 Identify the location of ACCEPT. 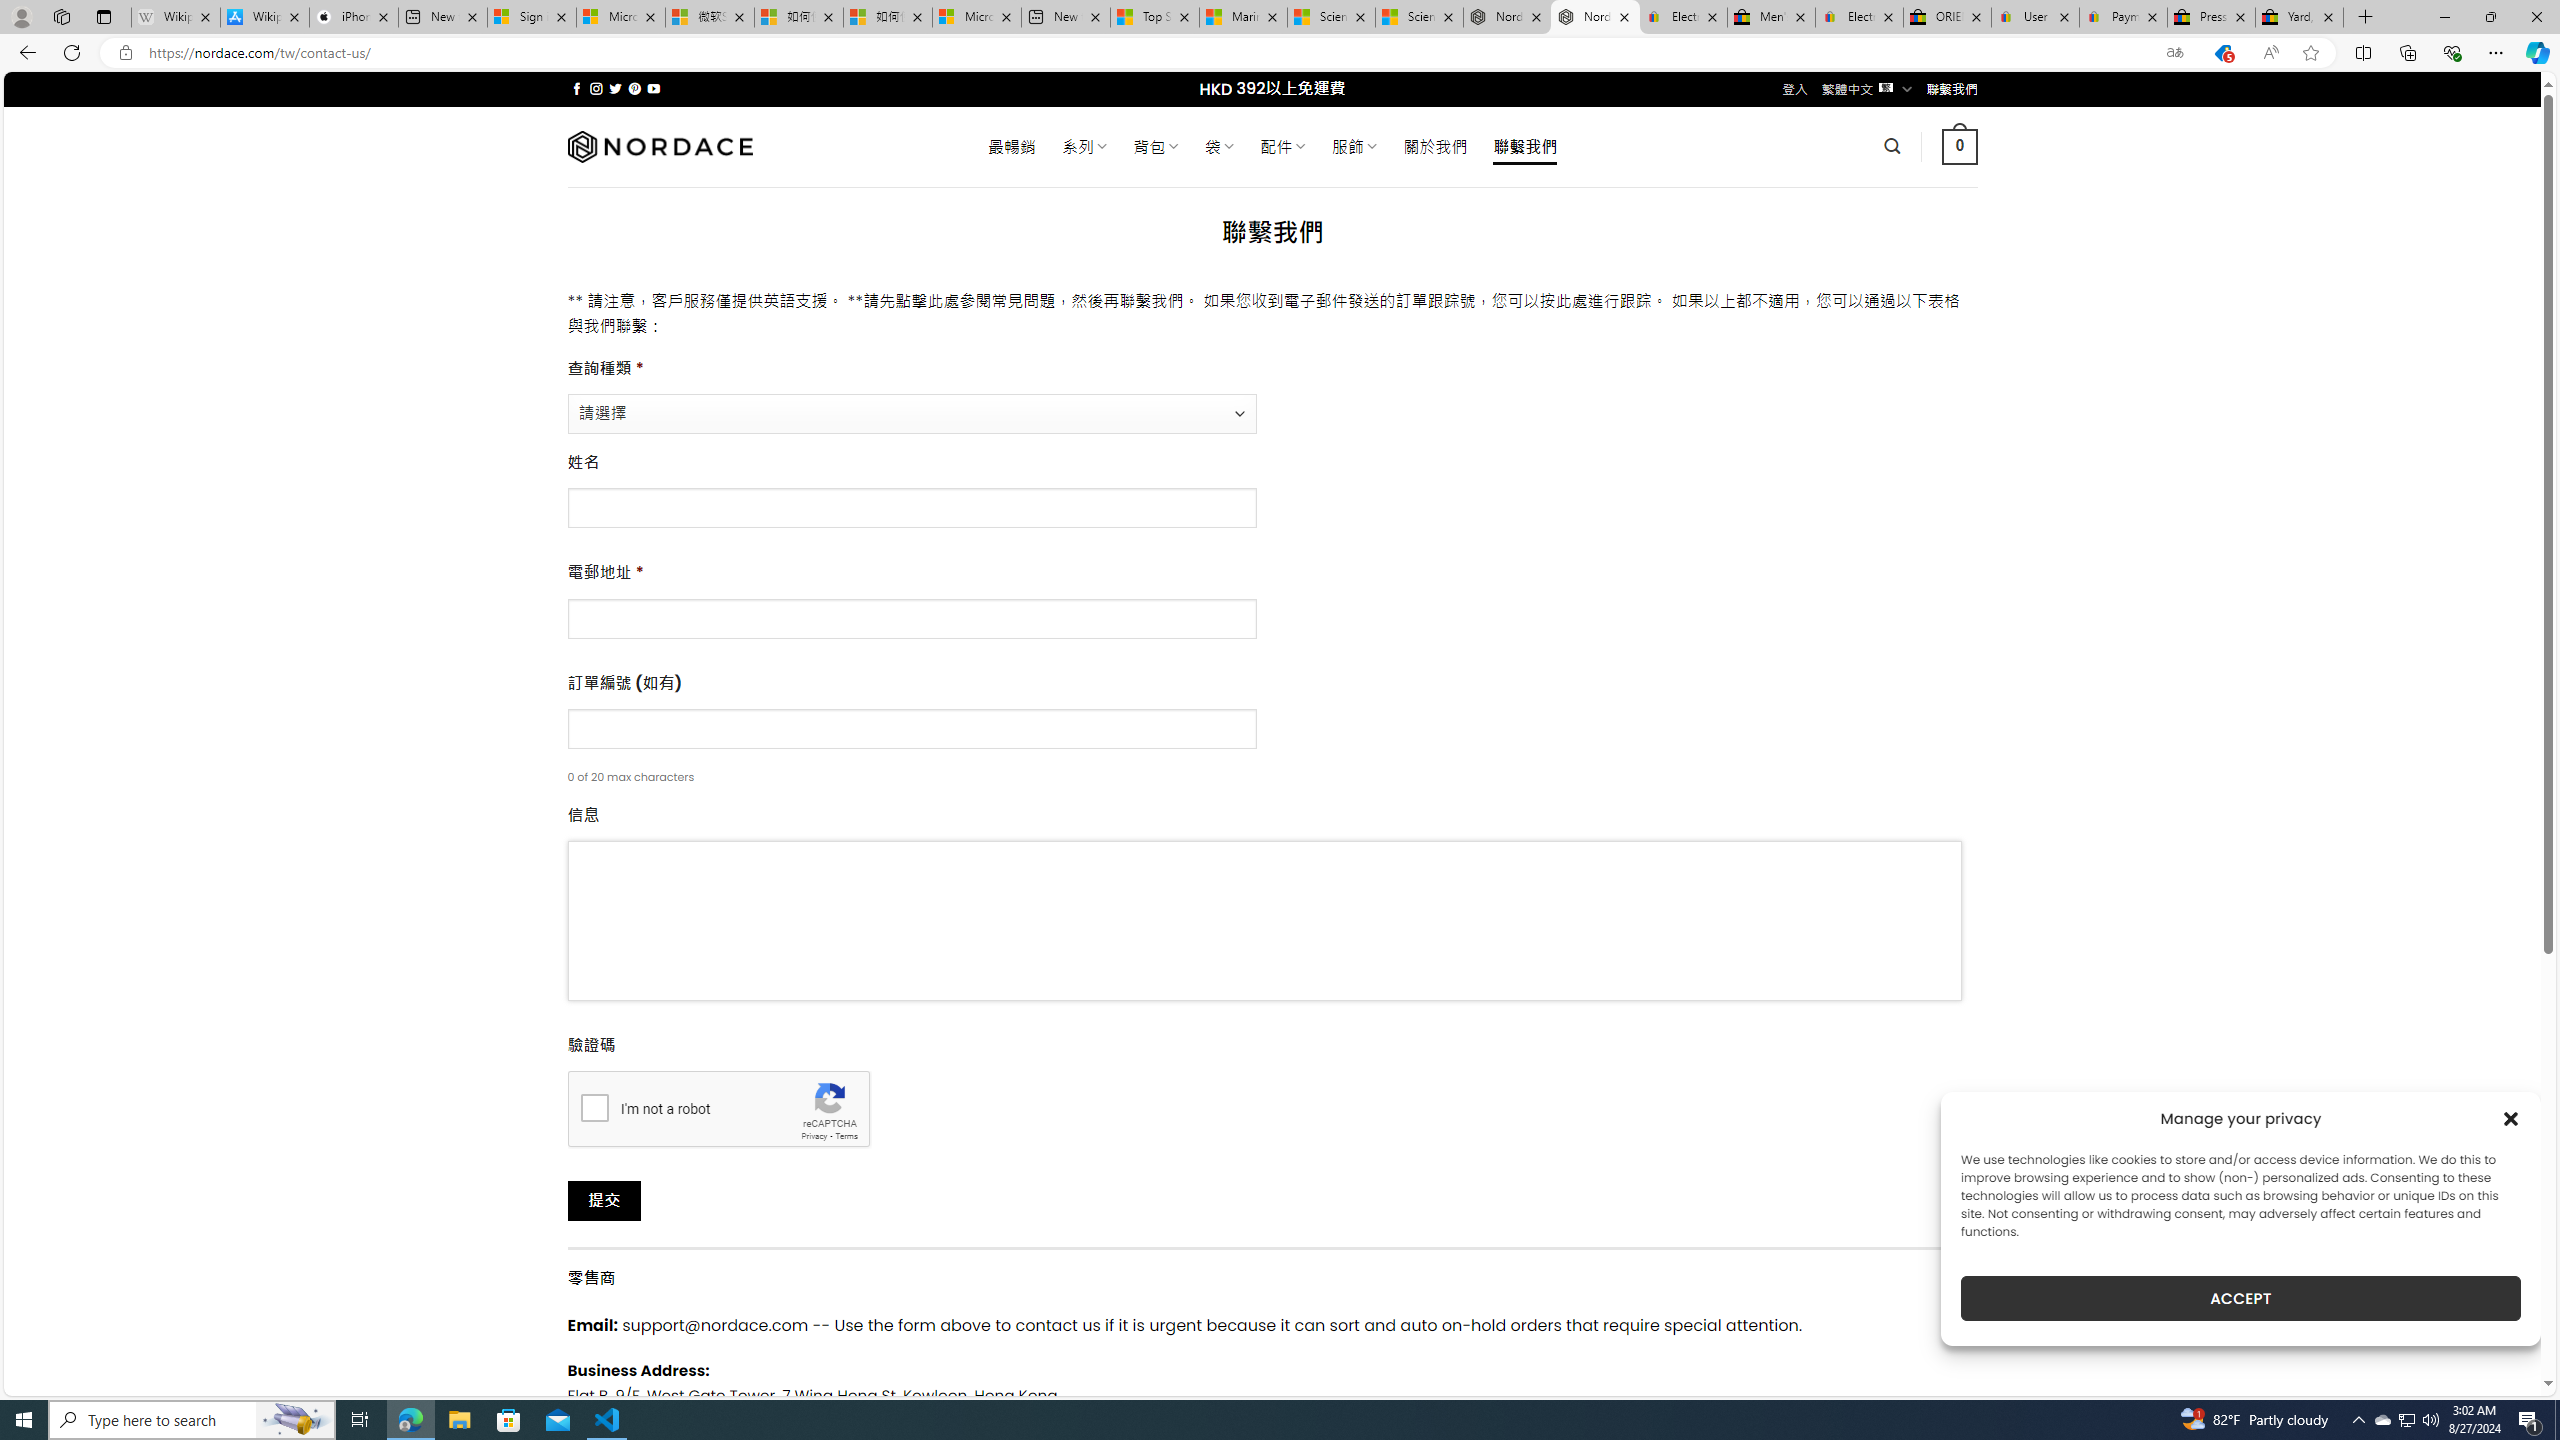
(2240, 1298).